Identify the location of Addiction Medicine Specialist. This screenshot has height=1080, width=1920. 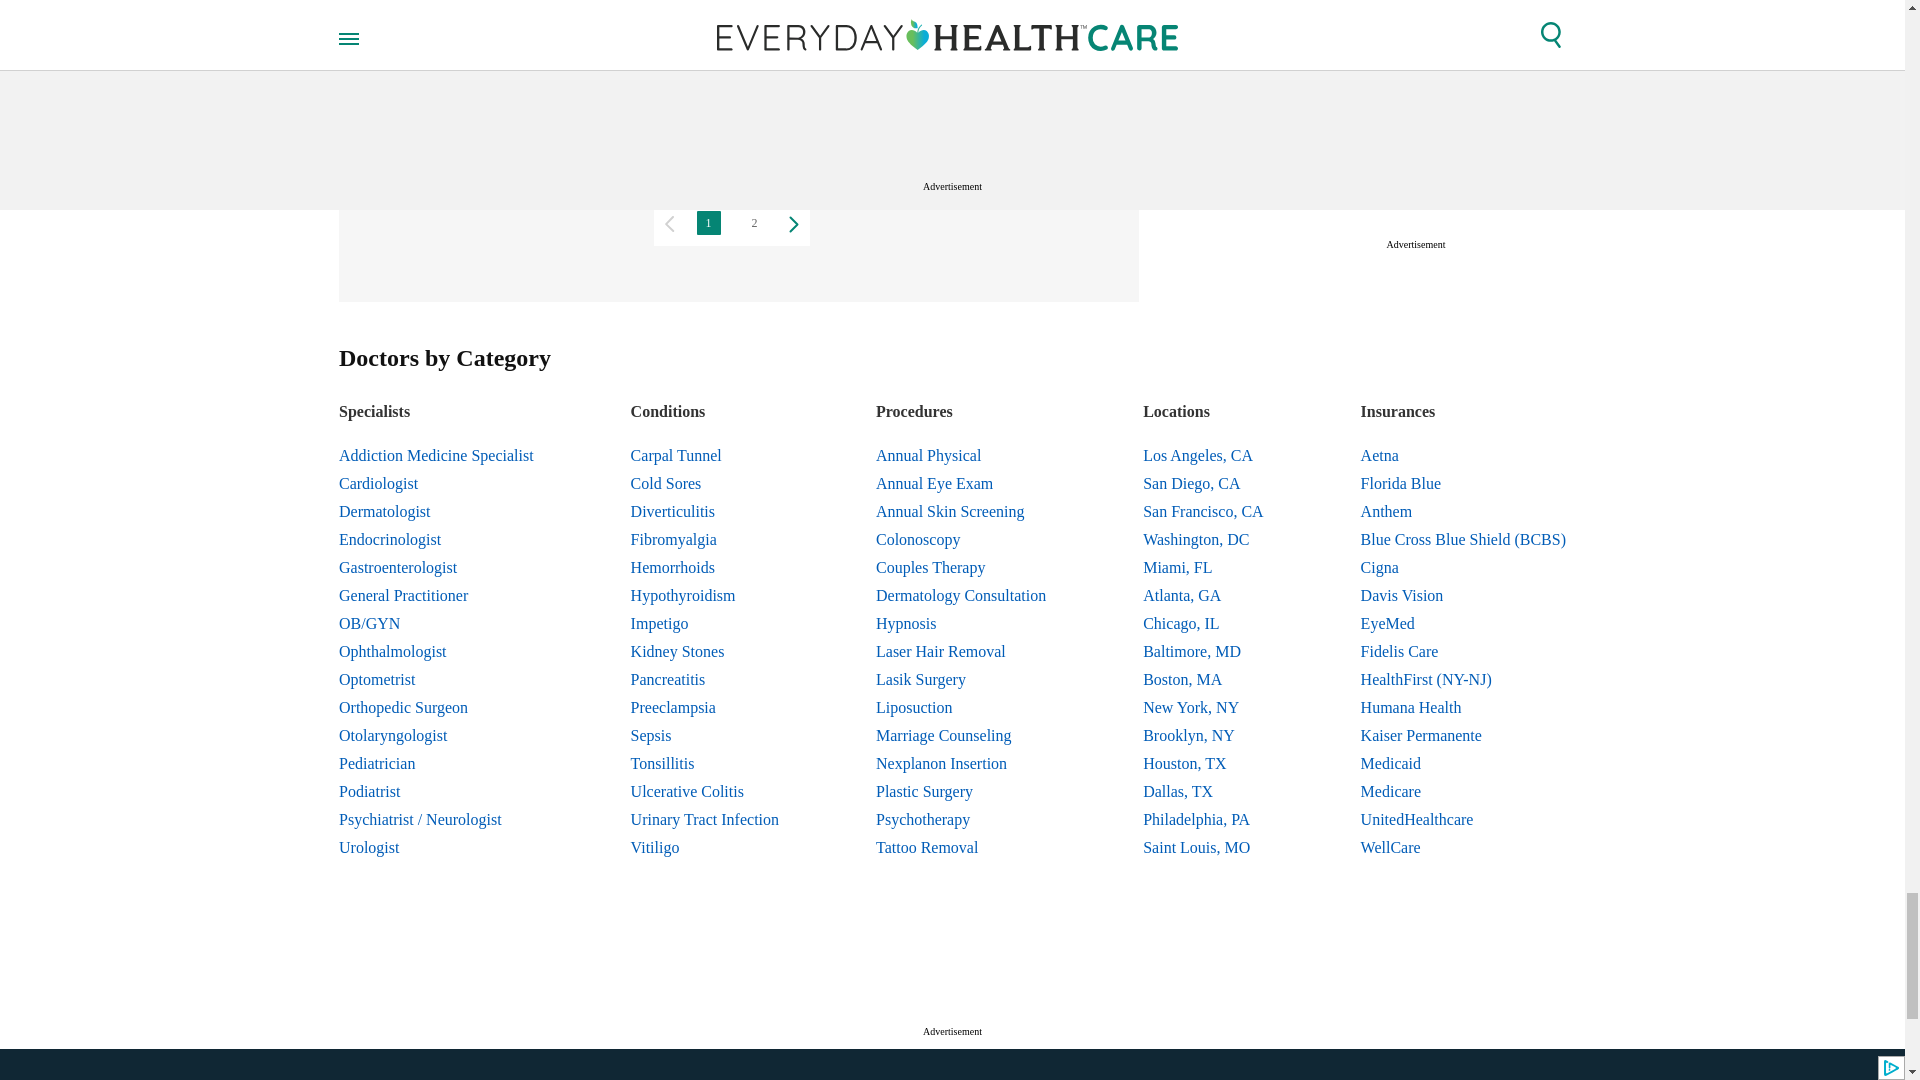
(436, 455).